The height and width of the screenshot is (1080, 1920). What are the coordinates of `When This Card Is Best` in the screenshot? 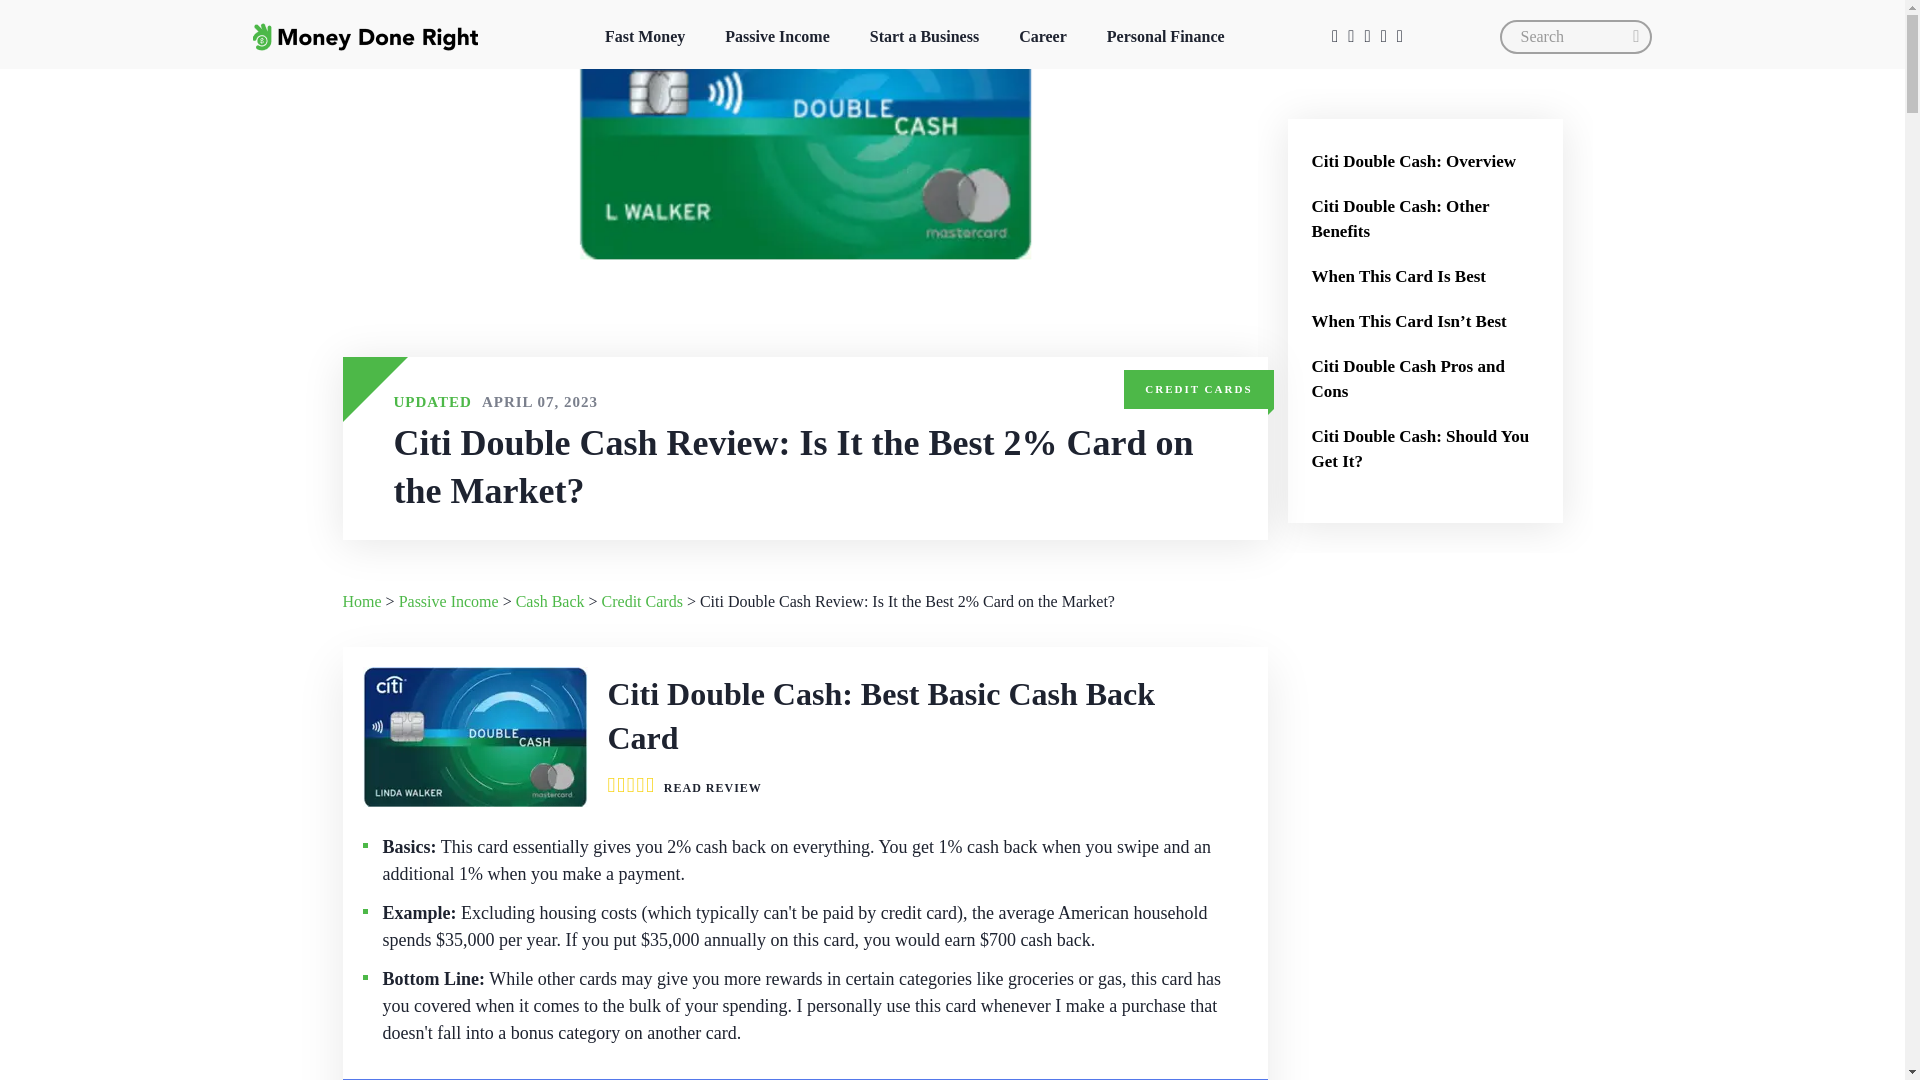 It's located at (1425, 276).